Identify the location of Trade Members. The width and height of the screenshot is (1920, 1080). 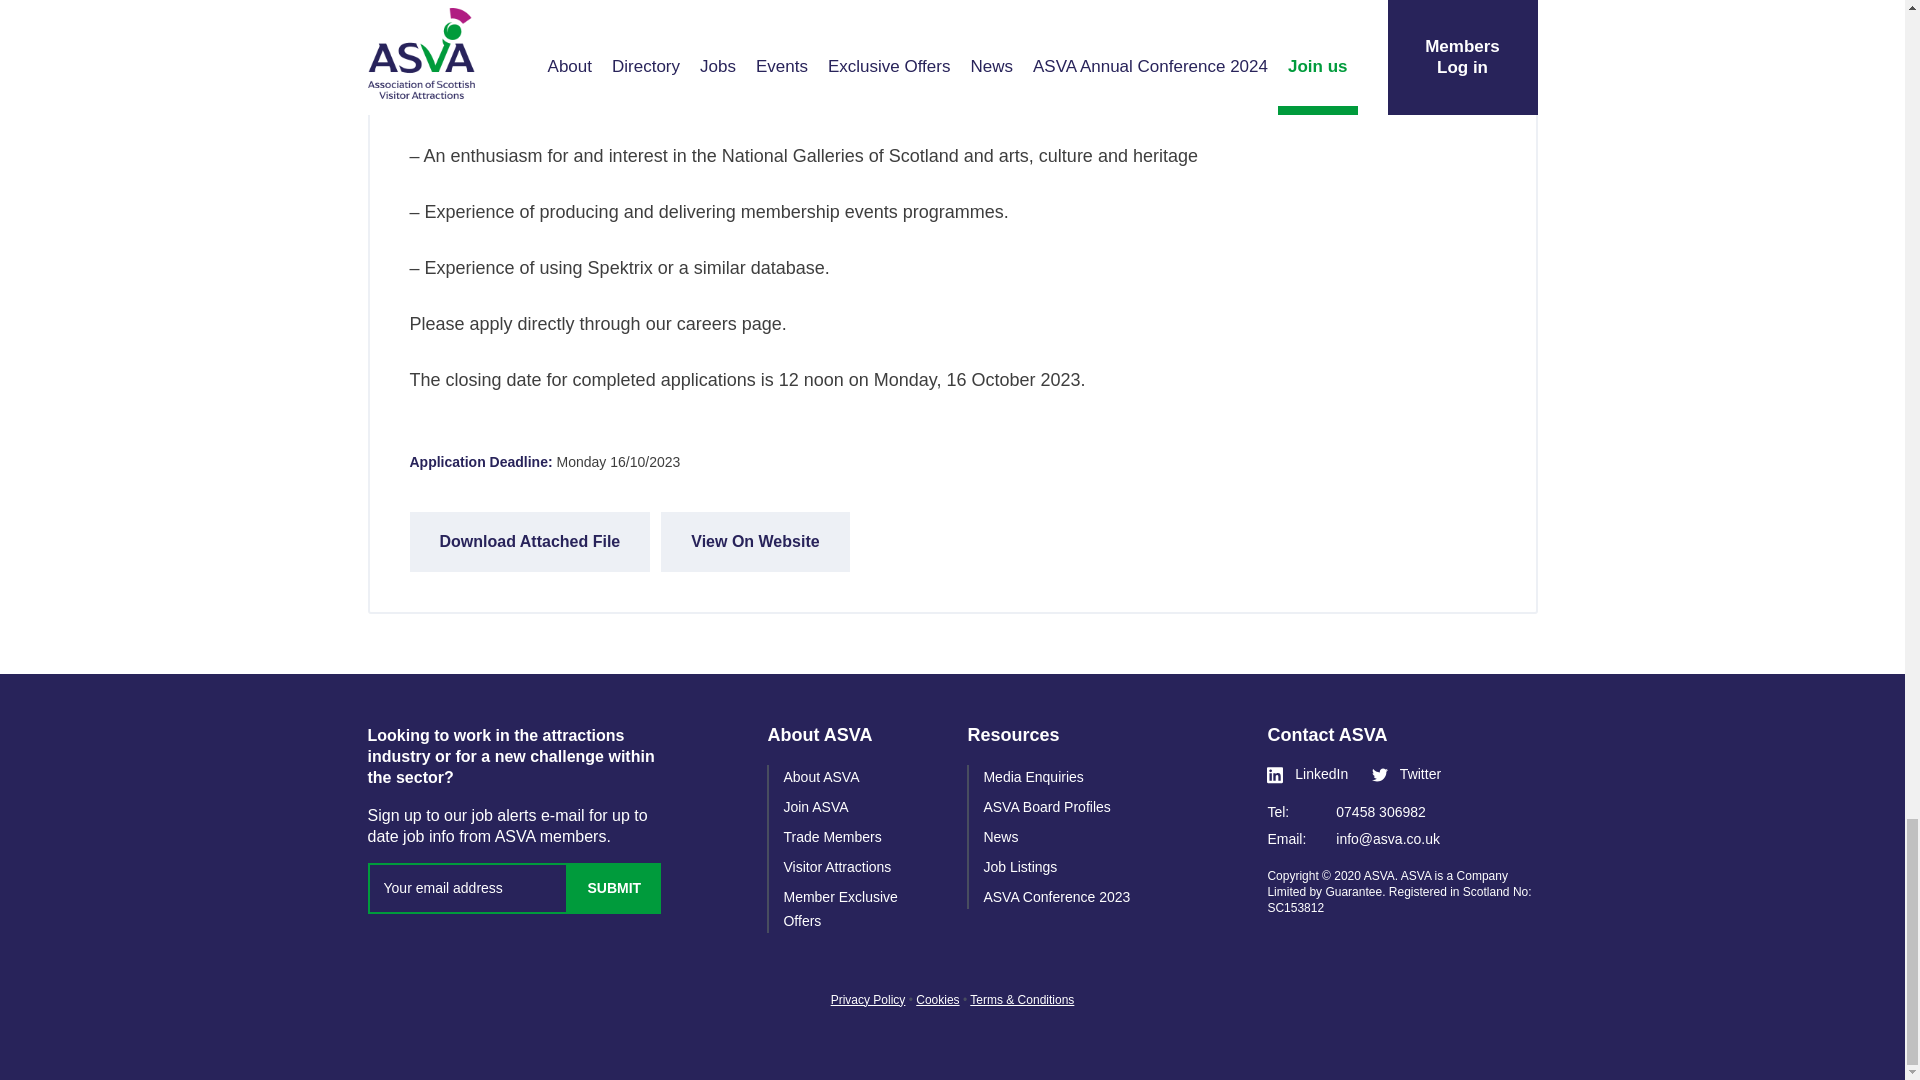
(832, 836).